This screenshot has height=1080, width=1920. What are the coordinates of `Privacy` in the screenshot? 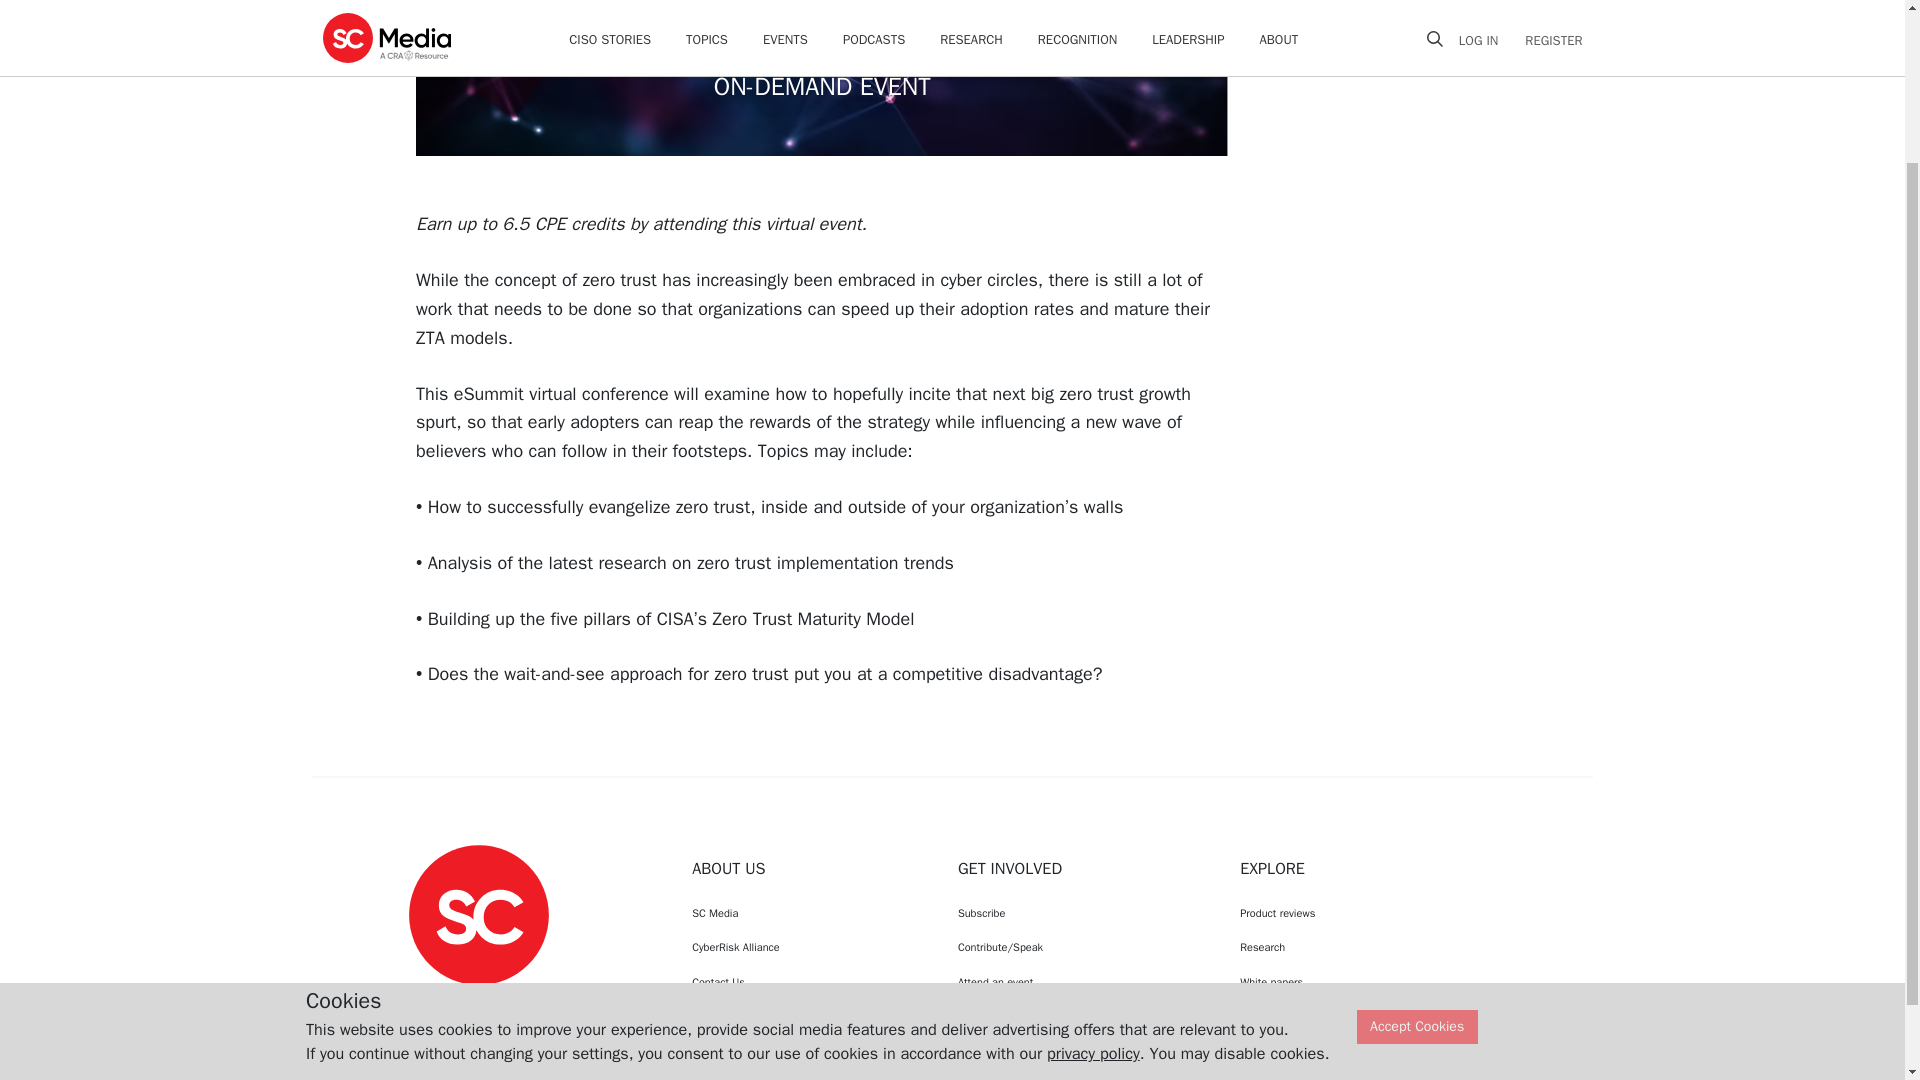 It's located at (806, 1050).